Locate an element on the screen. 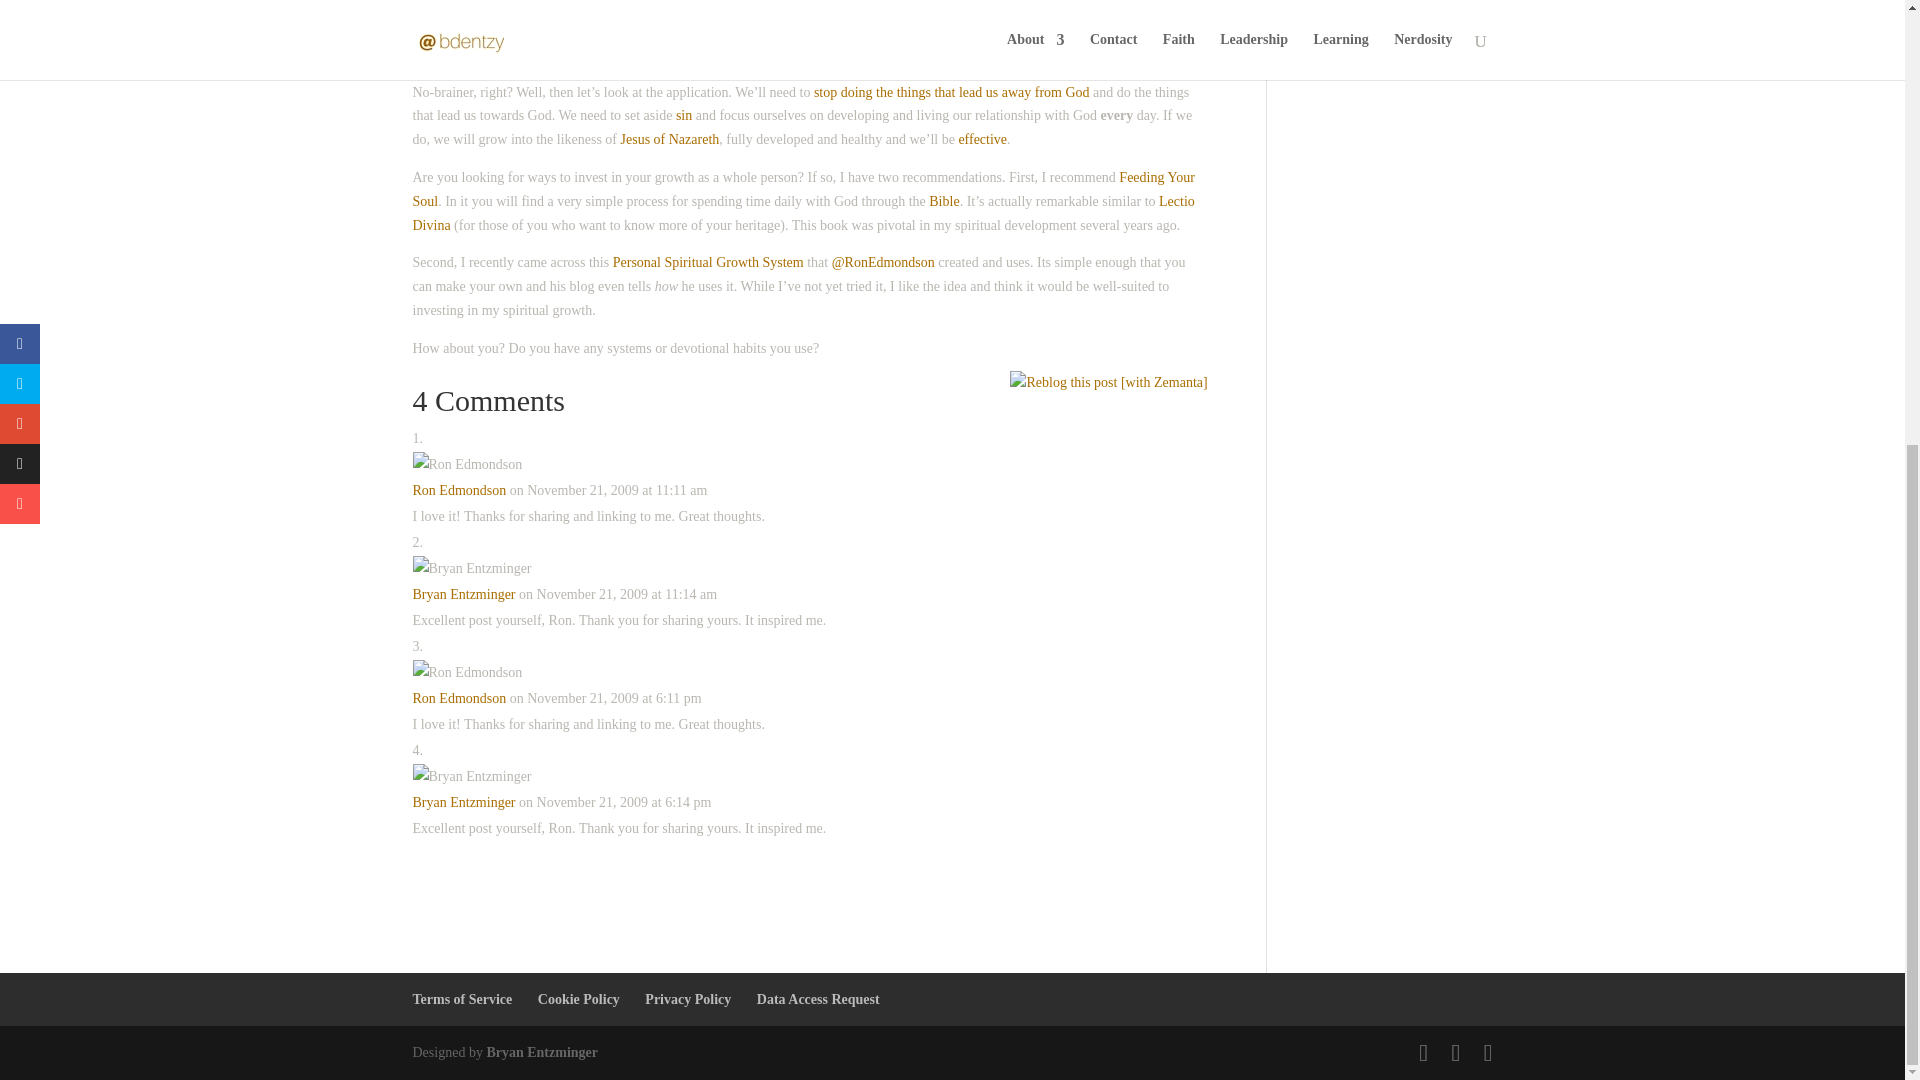 Image resolution: width=1920 pixels, height=1080 pixels. Lectio Divina is located at coordinates (803, 214).